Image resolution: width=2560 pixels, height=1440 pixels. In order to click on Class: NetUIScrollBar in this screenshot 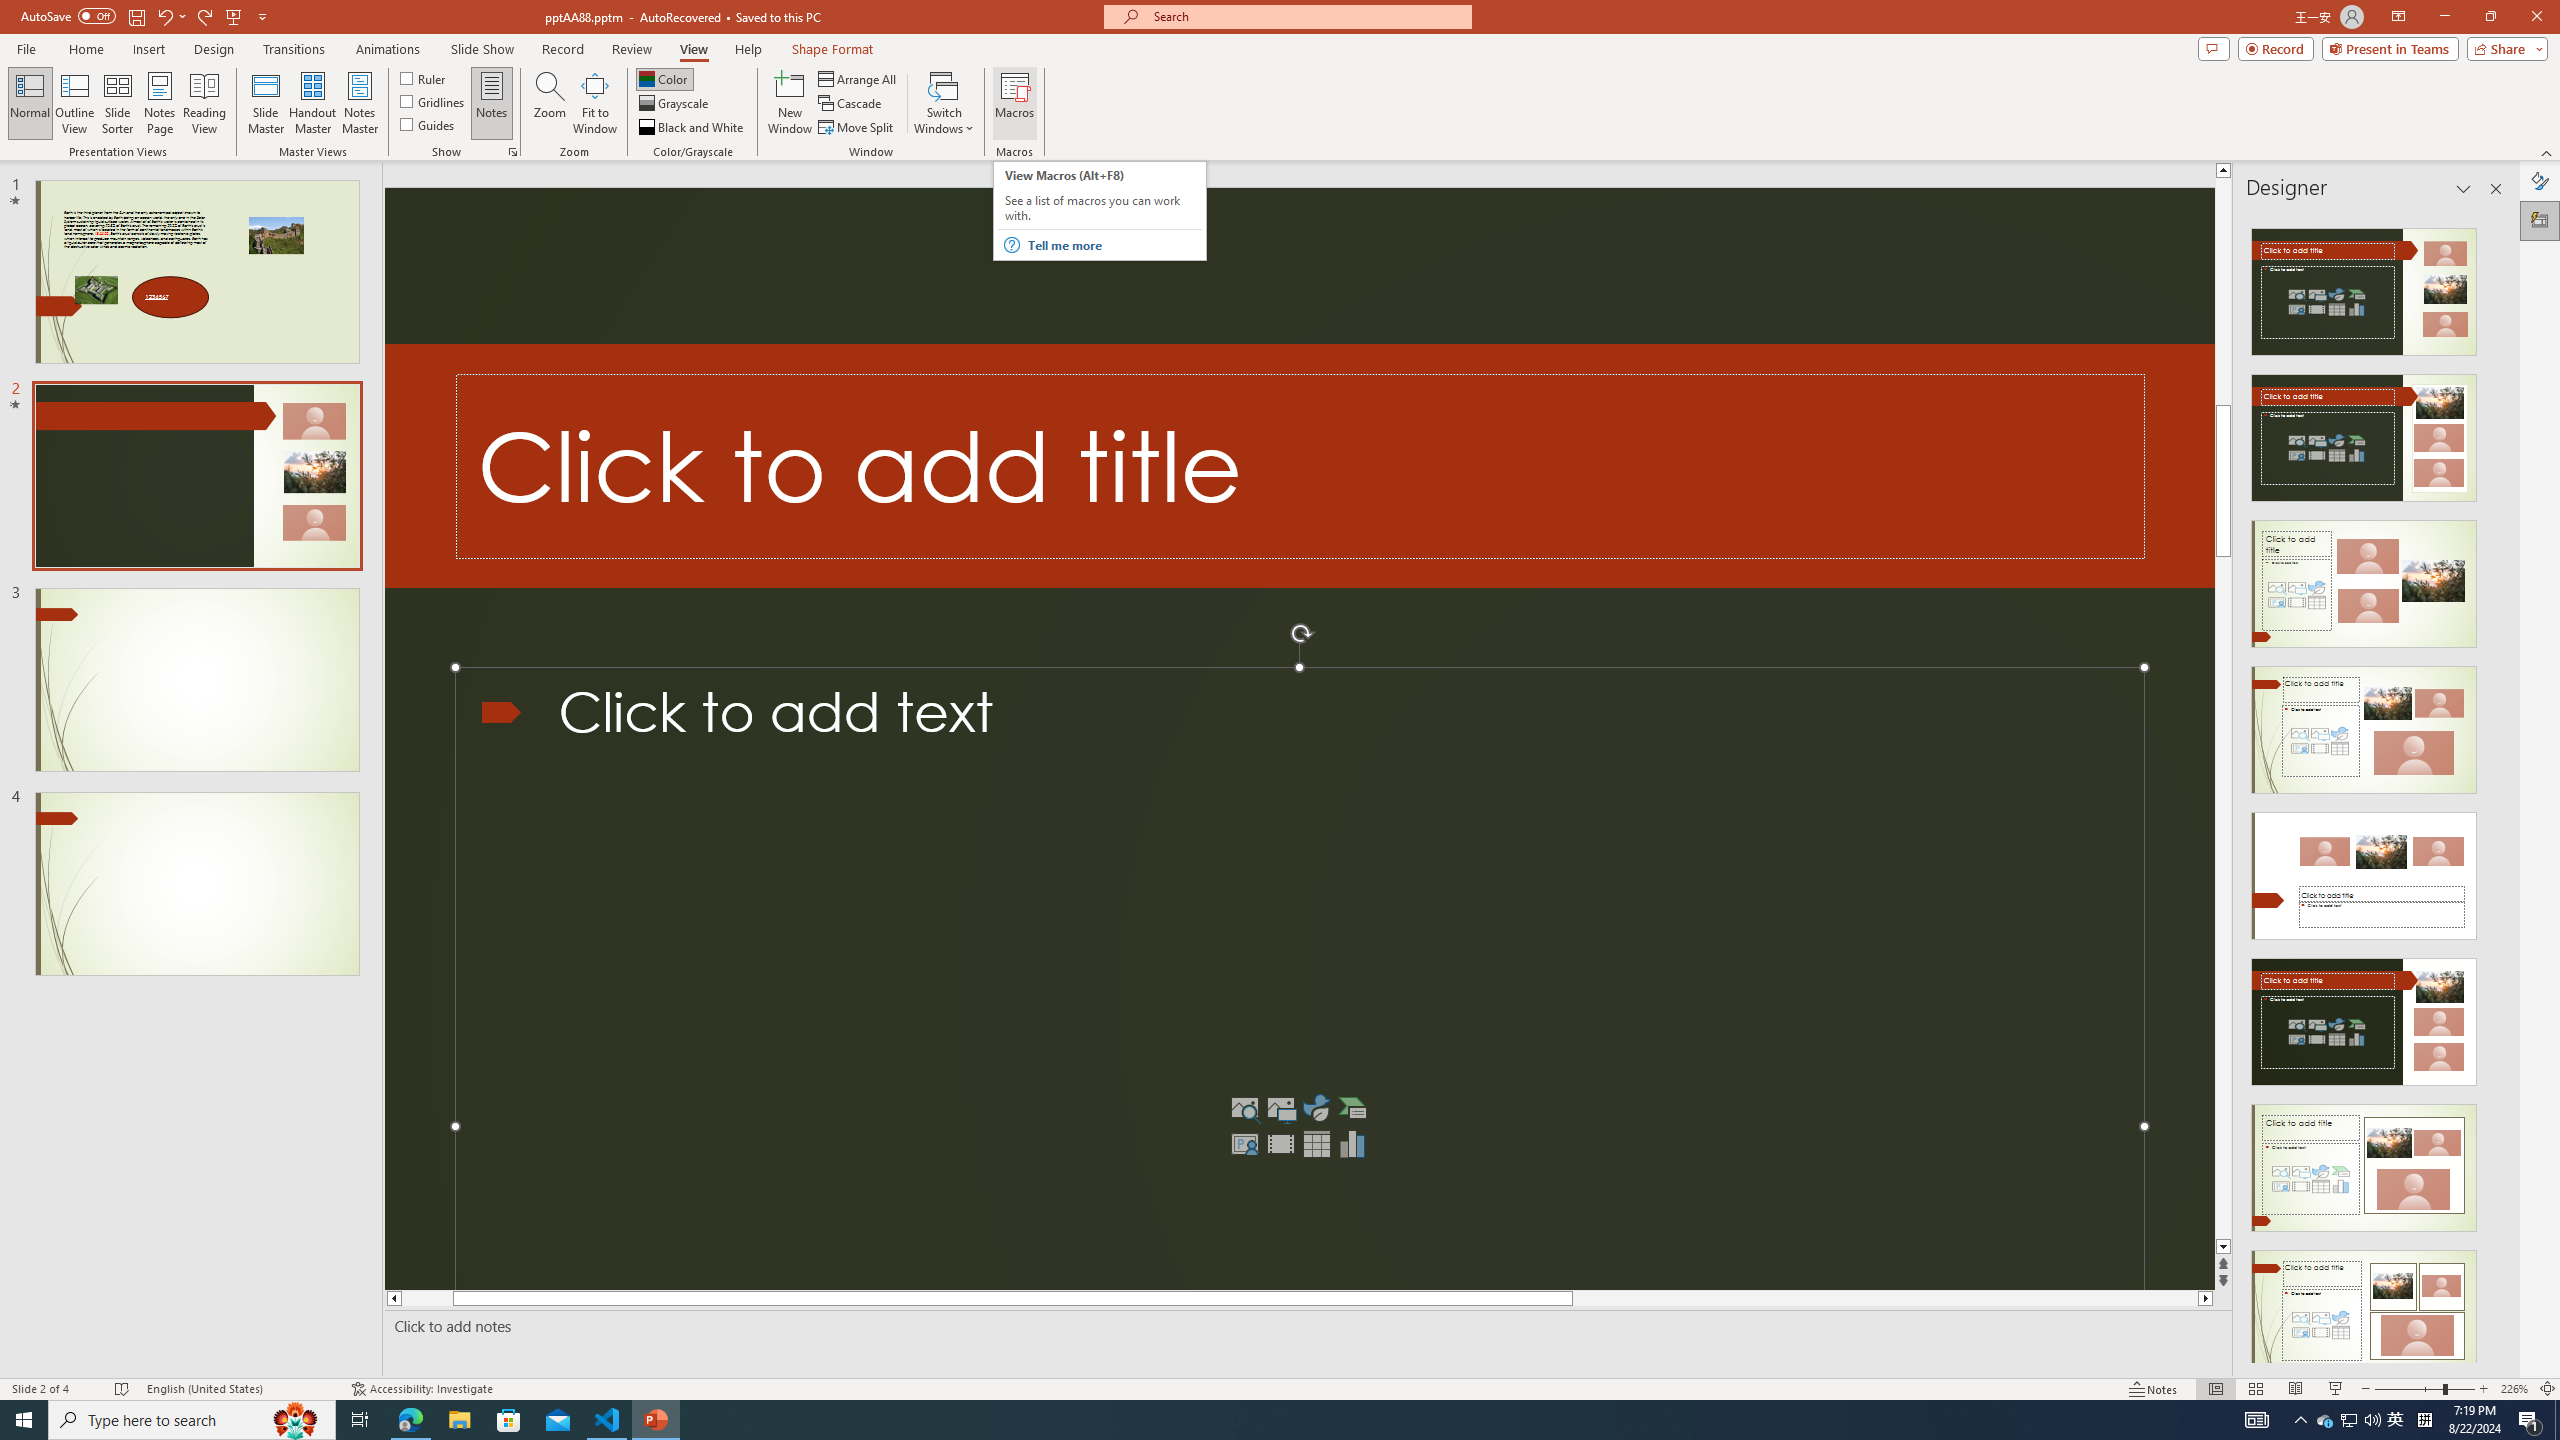, I will do `click(2494, 787)`.